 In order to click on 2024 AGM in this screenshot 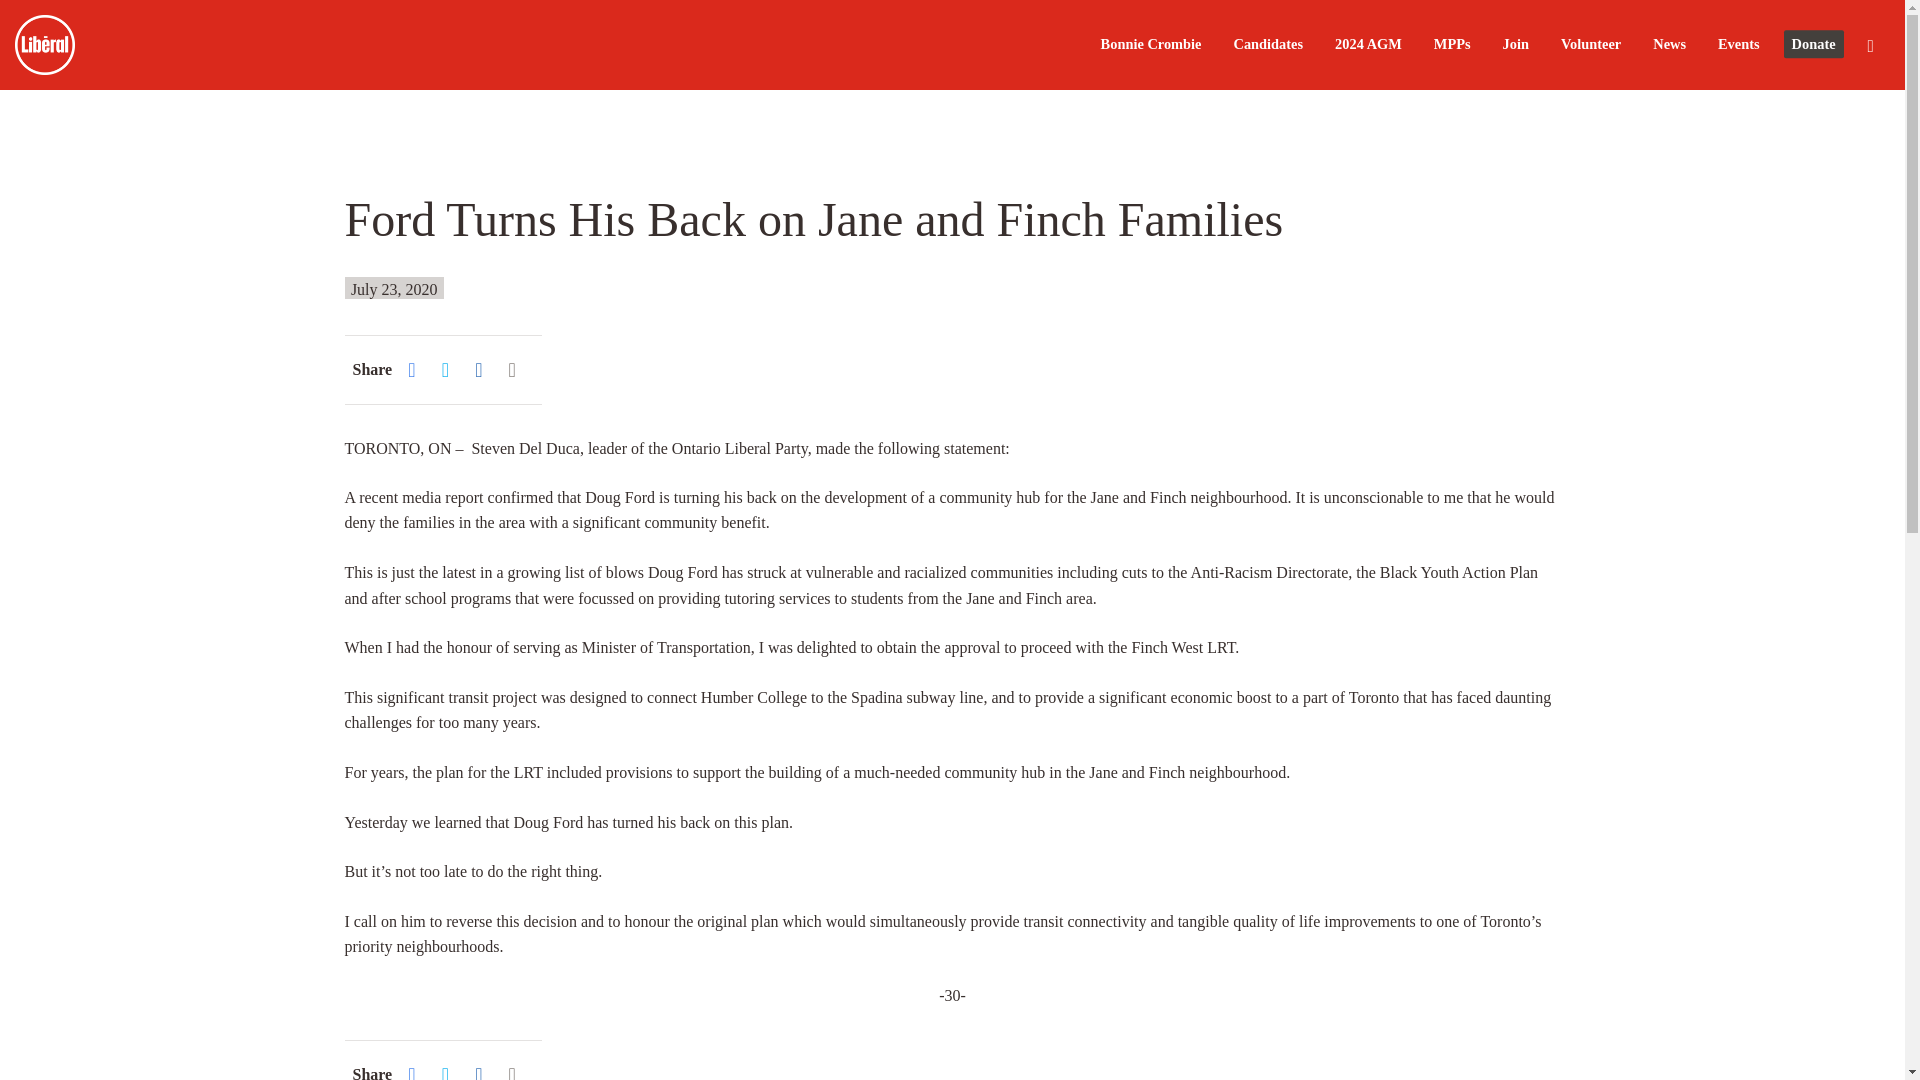, I will do `click(1368, 44)`.